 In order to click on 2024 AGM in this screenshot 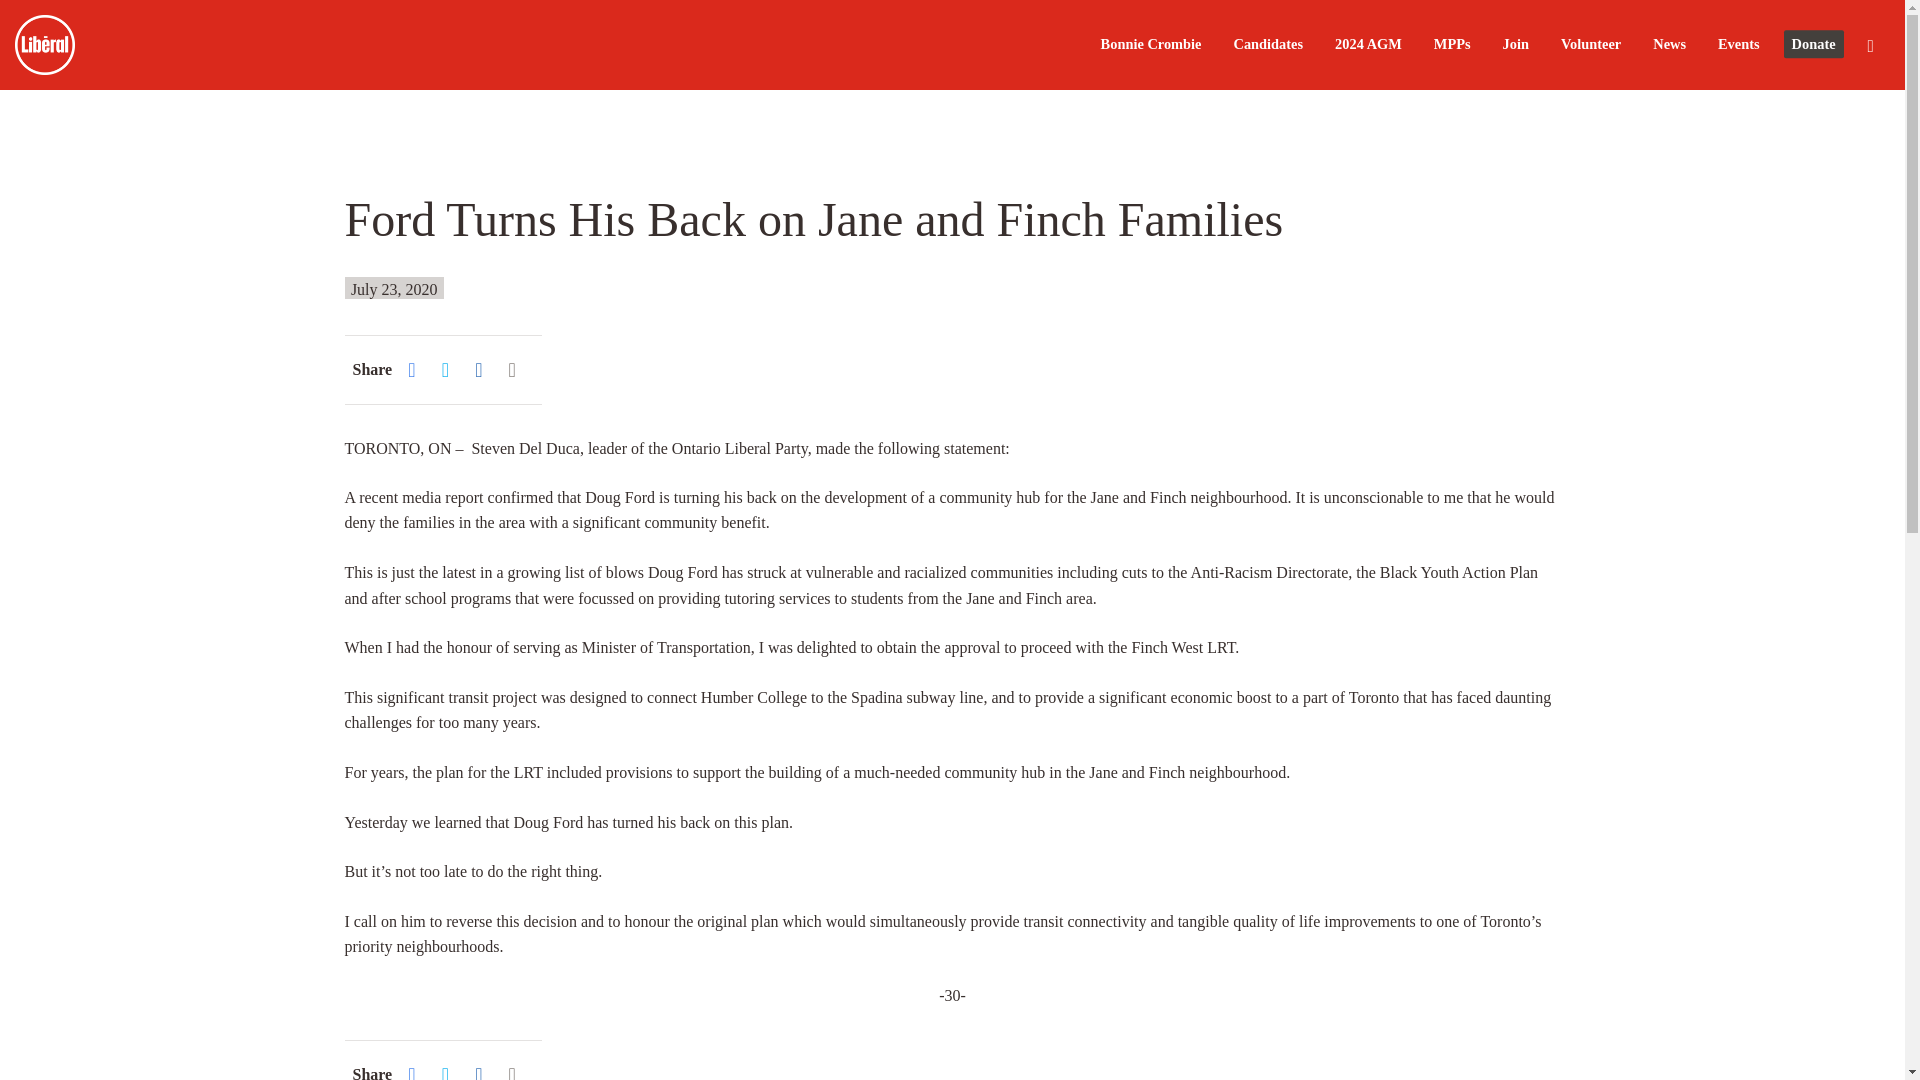, I will do `click(1368, 44)`.